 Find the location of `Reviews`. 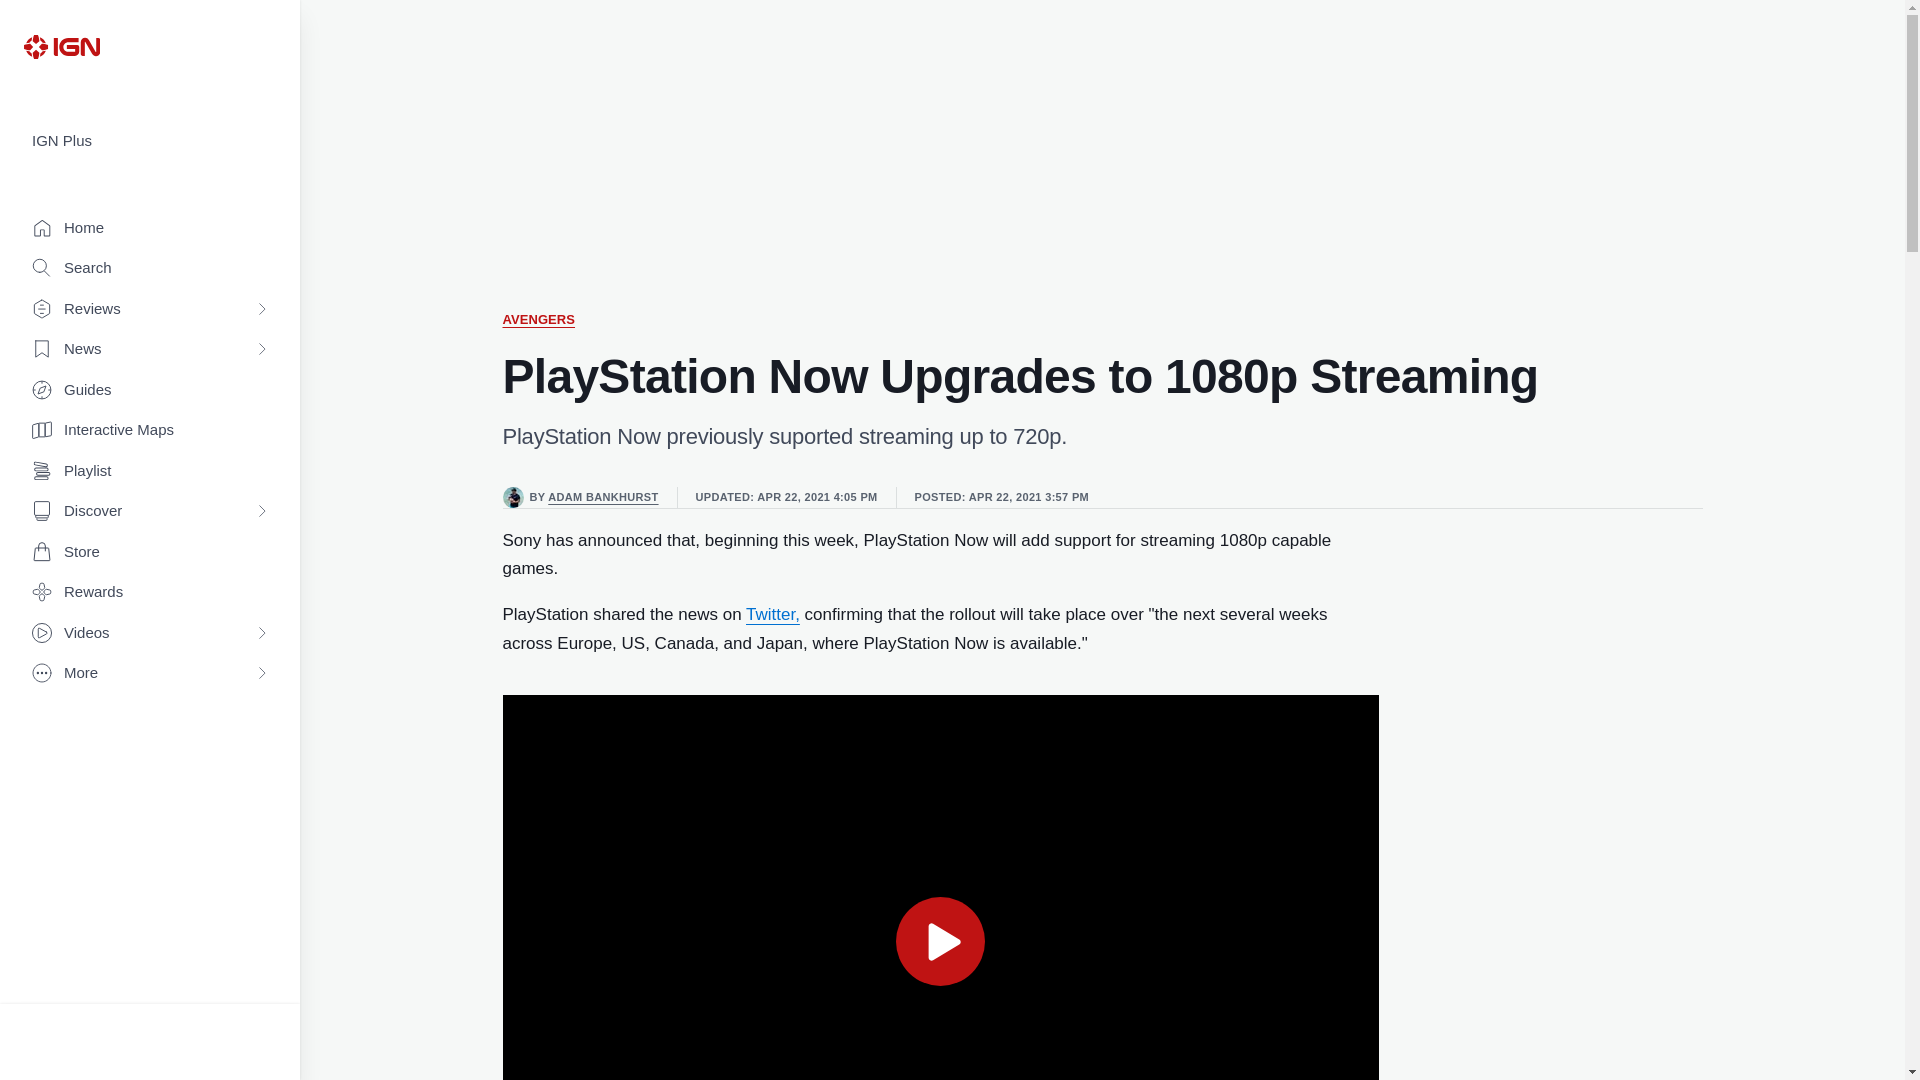

Reviews is located at coordinates (150, 310).